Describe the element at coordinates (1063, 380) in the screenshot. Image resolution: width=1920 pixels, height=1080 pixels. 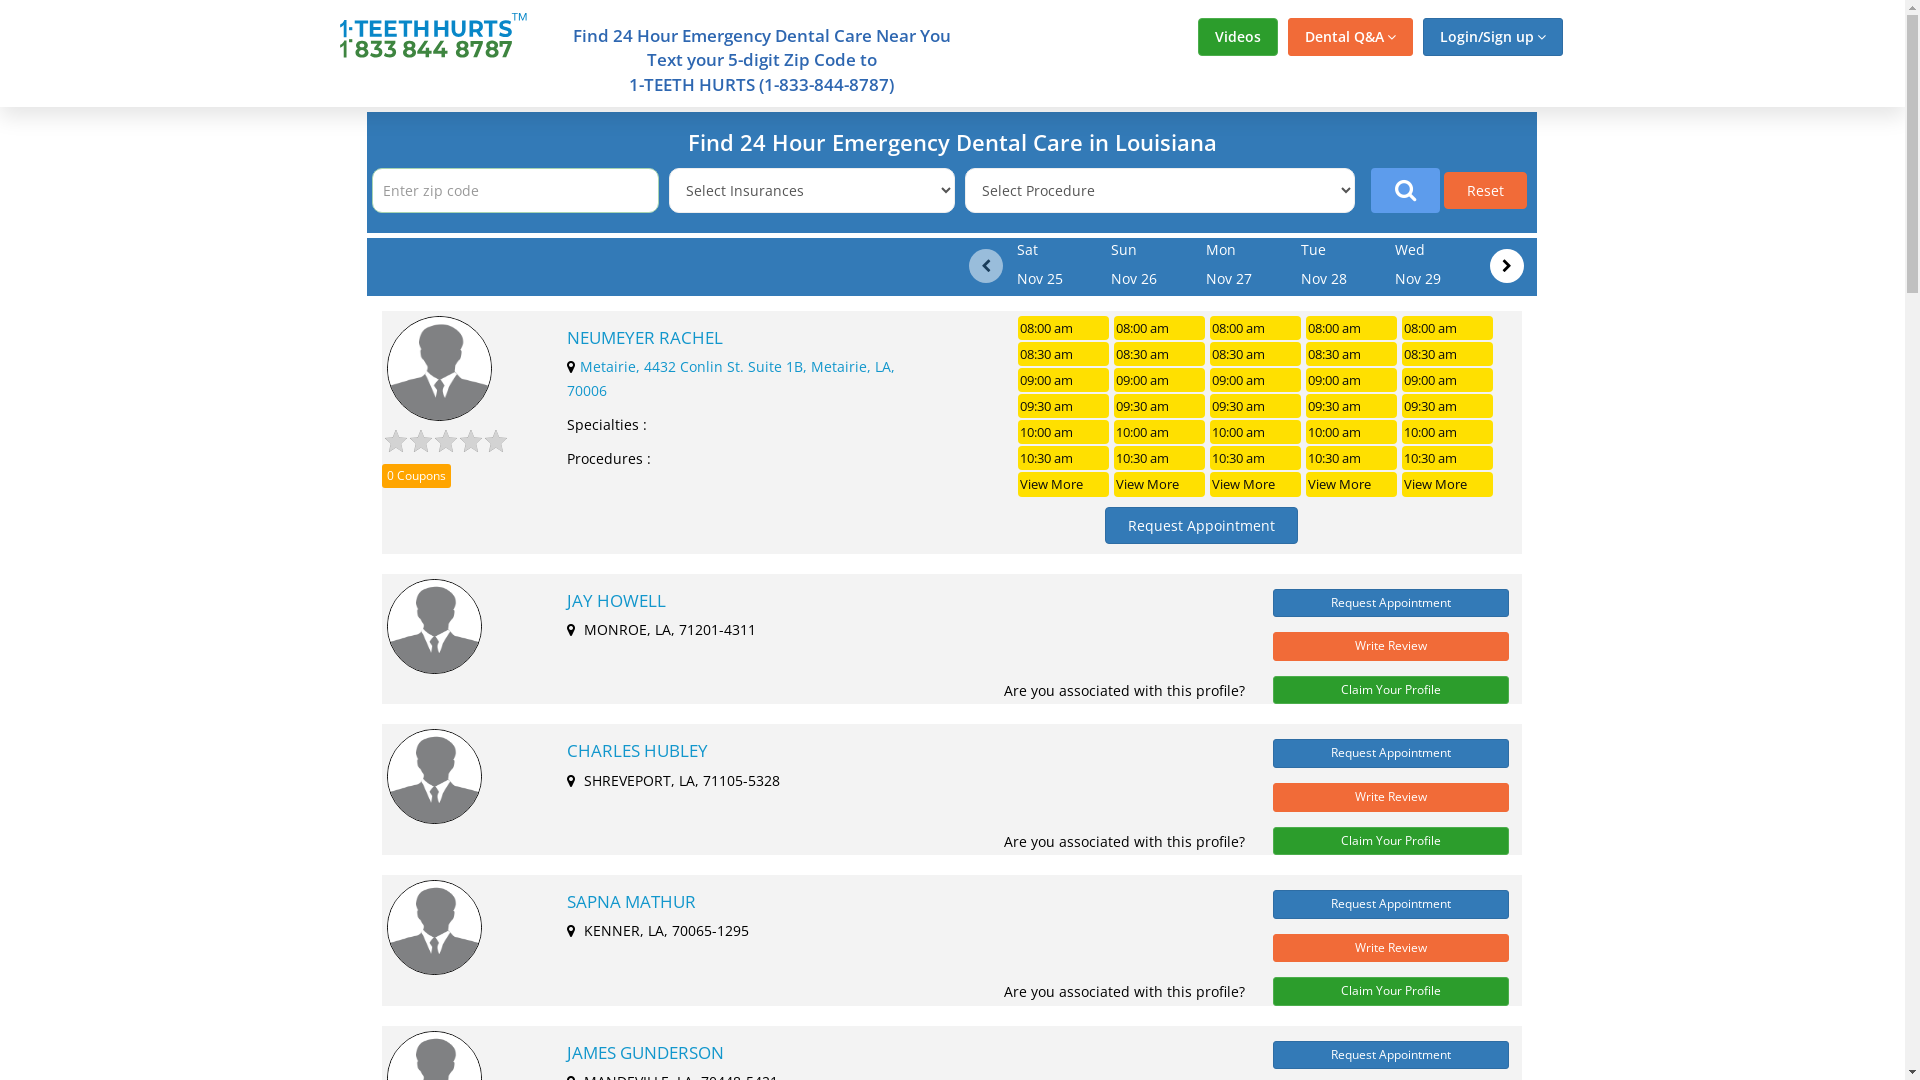
I see `09:00 am` at that location.